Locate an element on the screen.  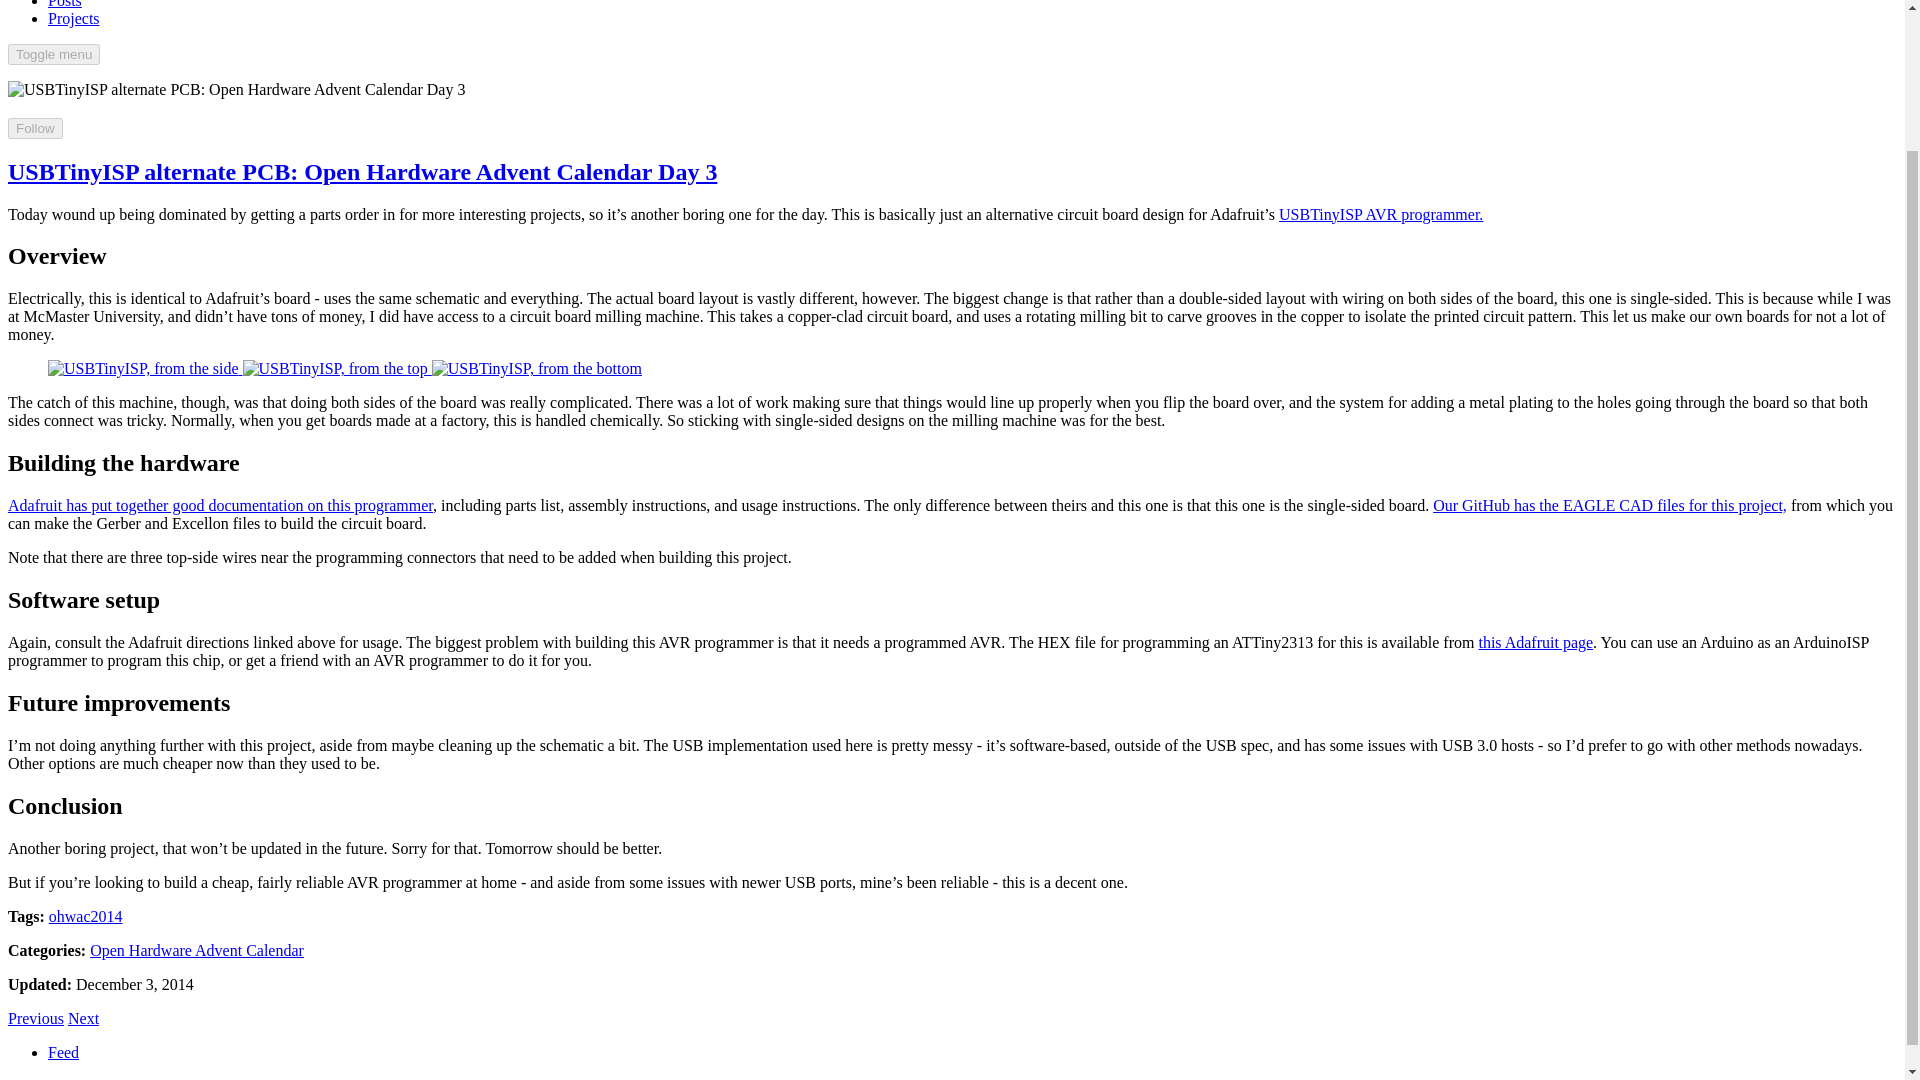
Our GitHub has the EAGLE CAD files for this project, is located at coordinates (1610, 505).